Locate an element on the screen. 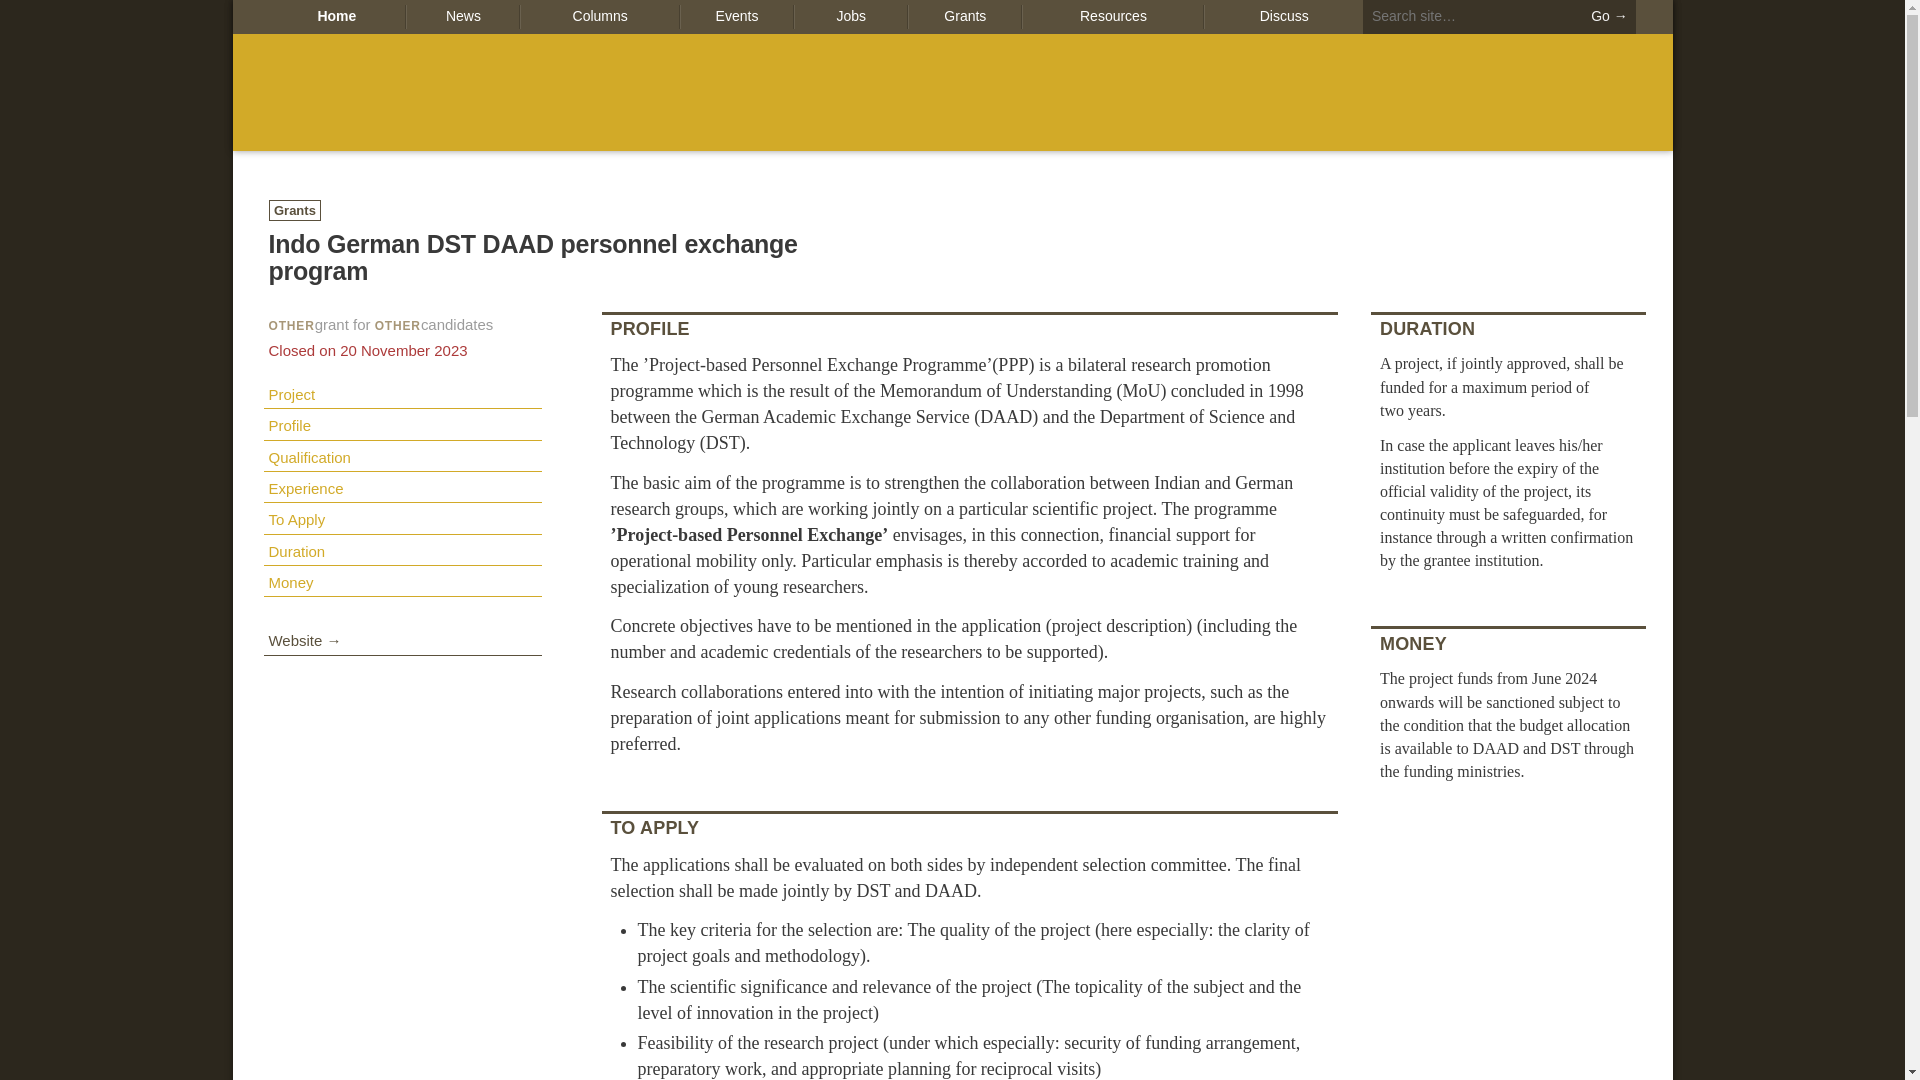 The width and height of the screenshot is (1920, 1080). OTHER is located at coordinates (291, 325).